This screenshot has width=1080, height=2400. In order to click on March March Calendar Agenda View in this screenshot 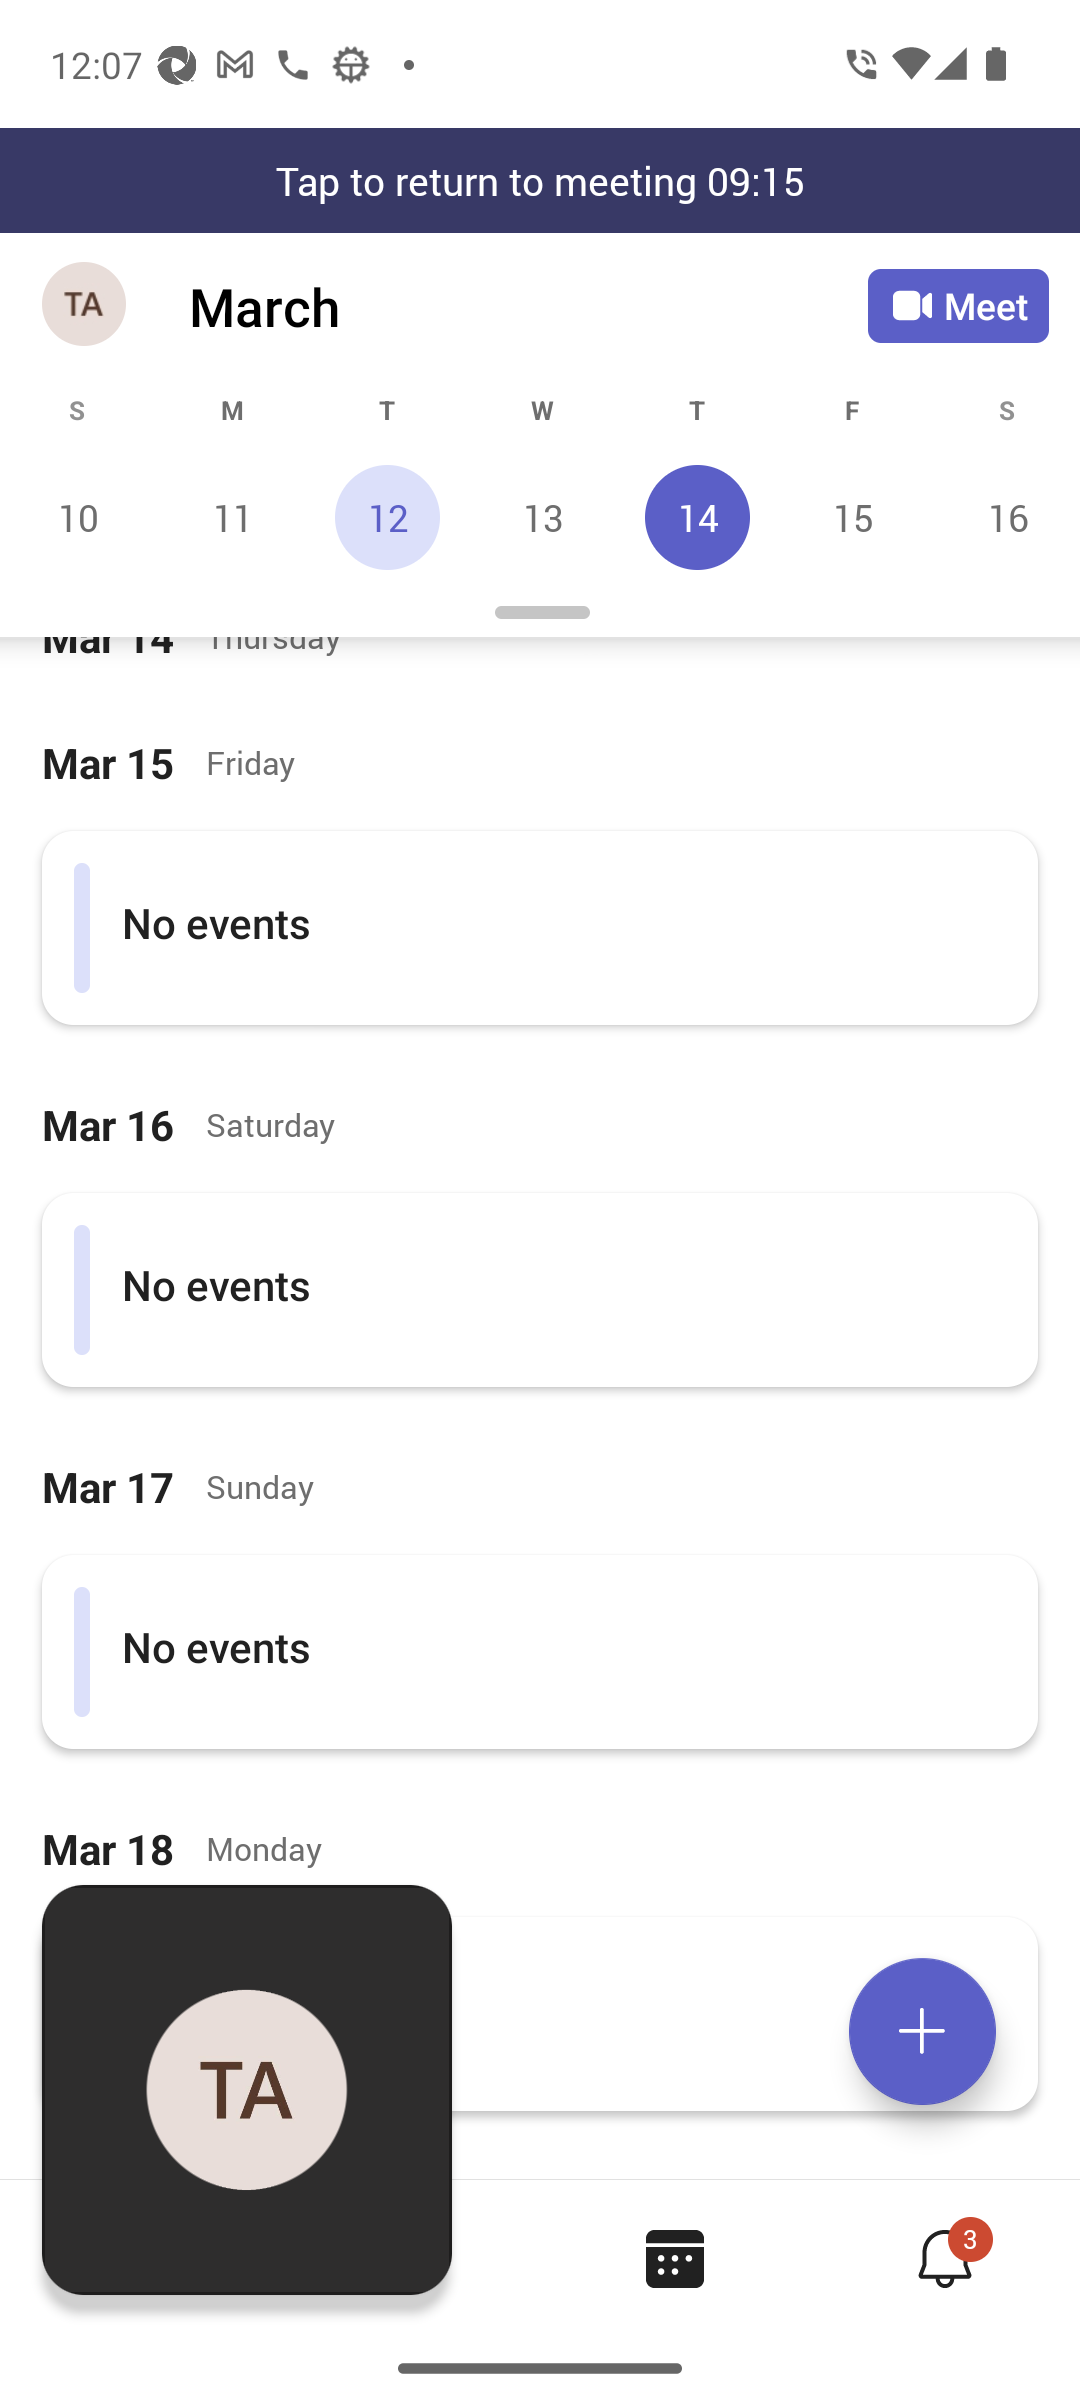, I will do `click(528, 306)`.